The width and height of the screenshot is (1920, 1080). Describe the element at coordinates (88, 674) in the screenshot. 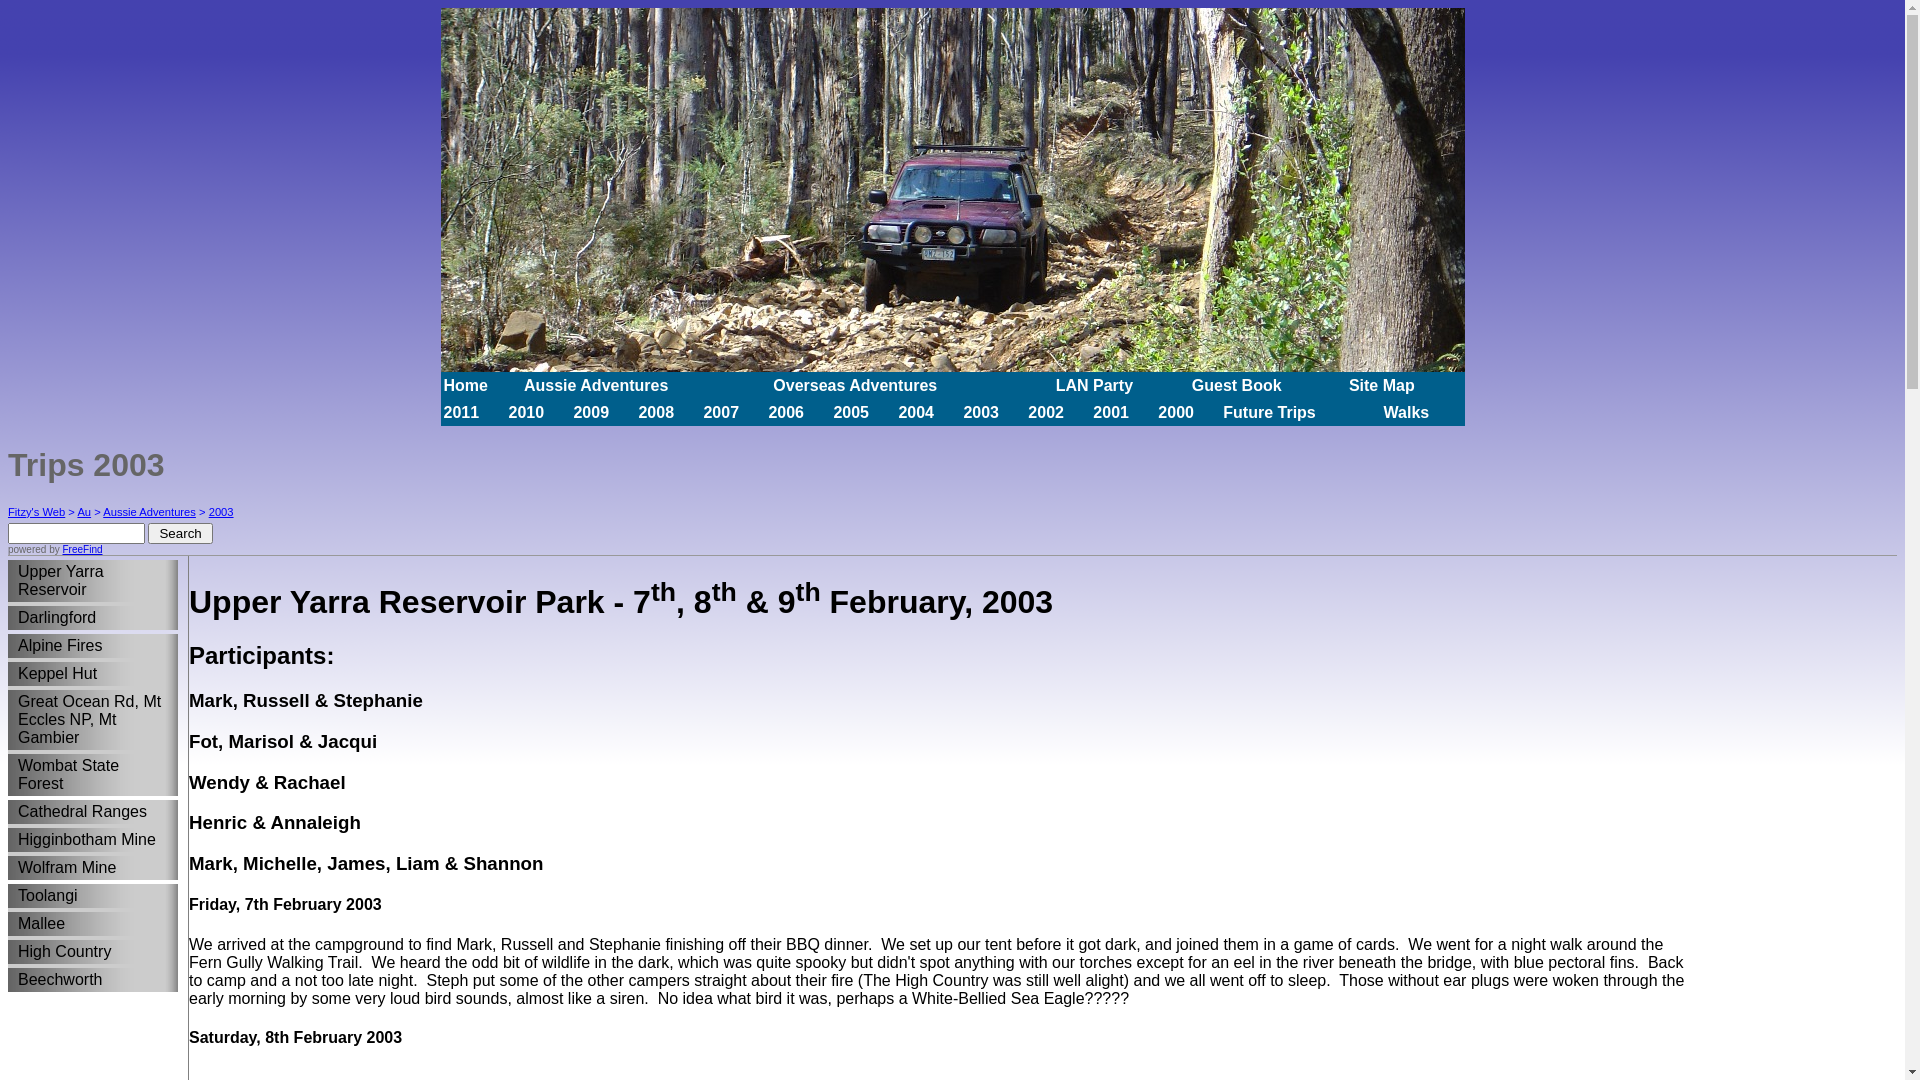

I see `Keppel Hut` at that location.